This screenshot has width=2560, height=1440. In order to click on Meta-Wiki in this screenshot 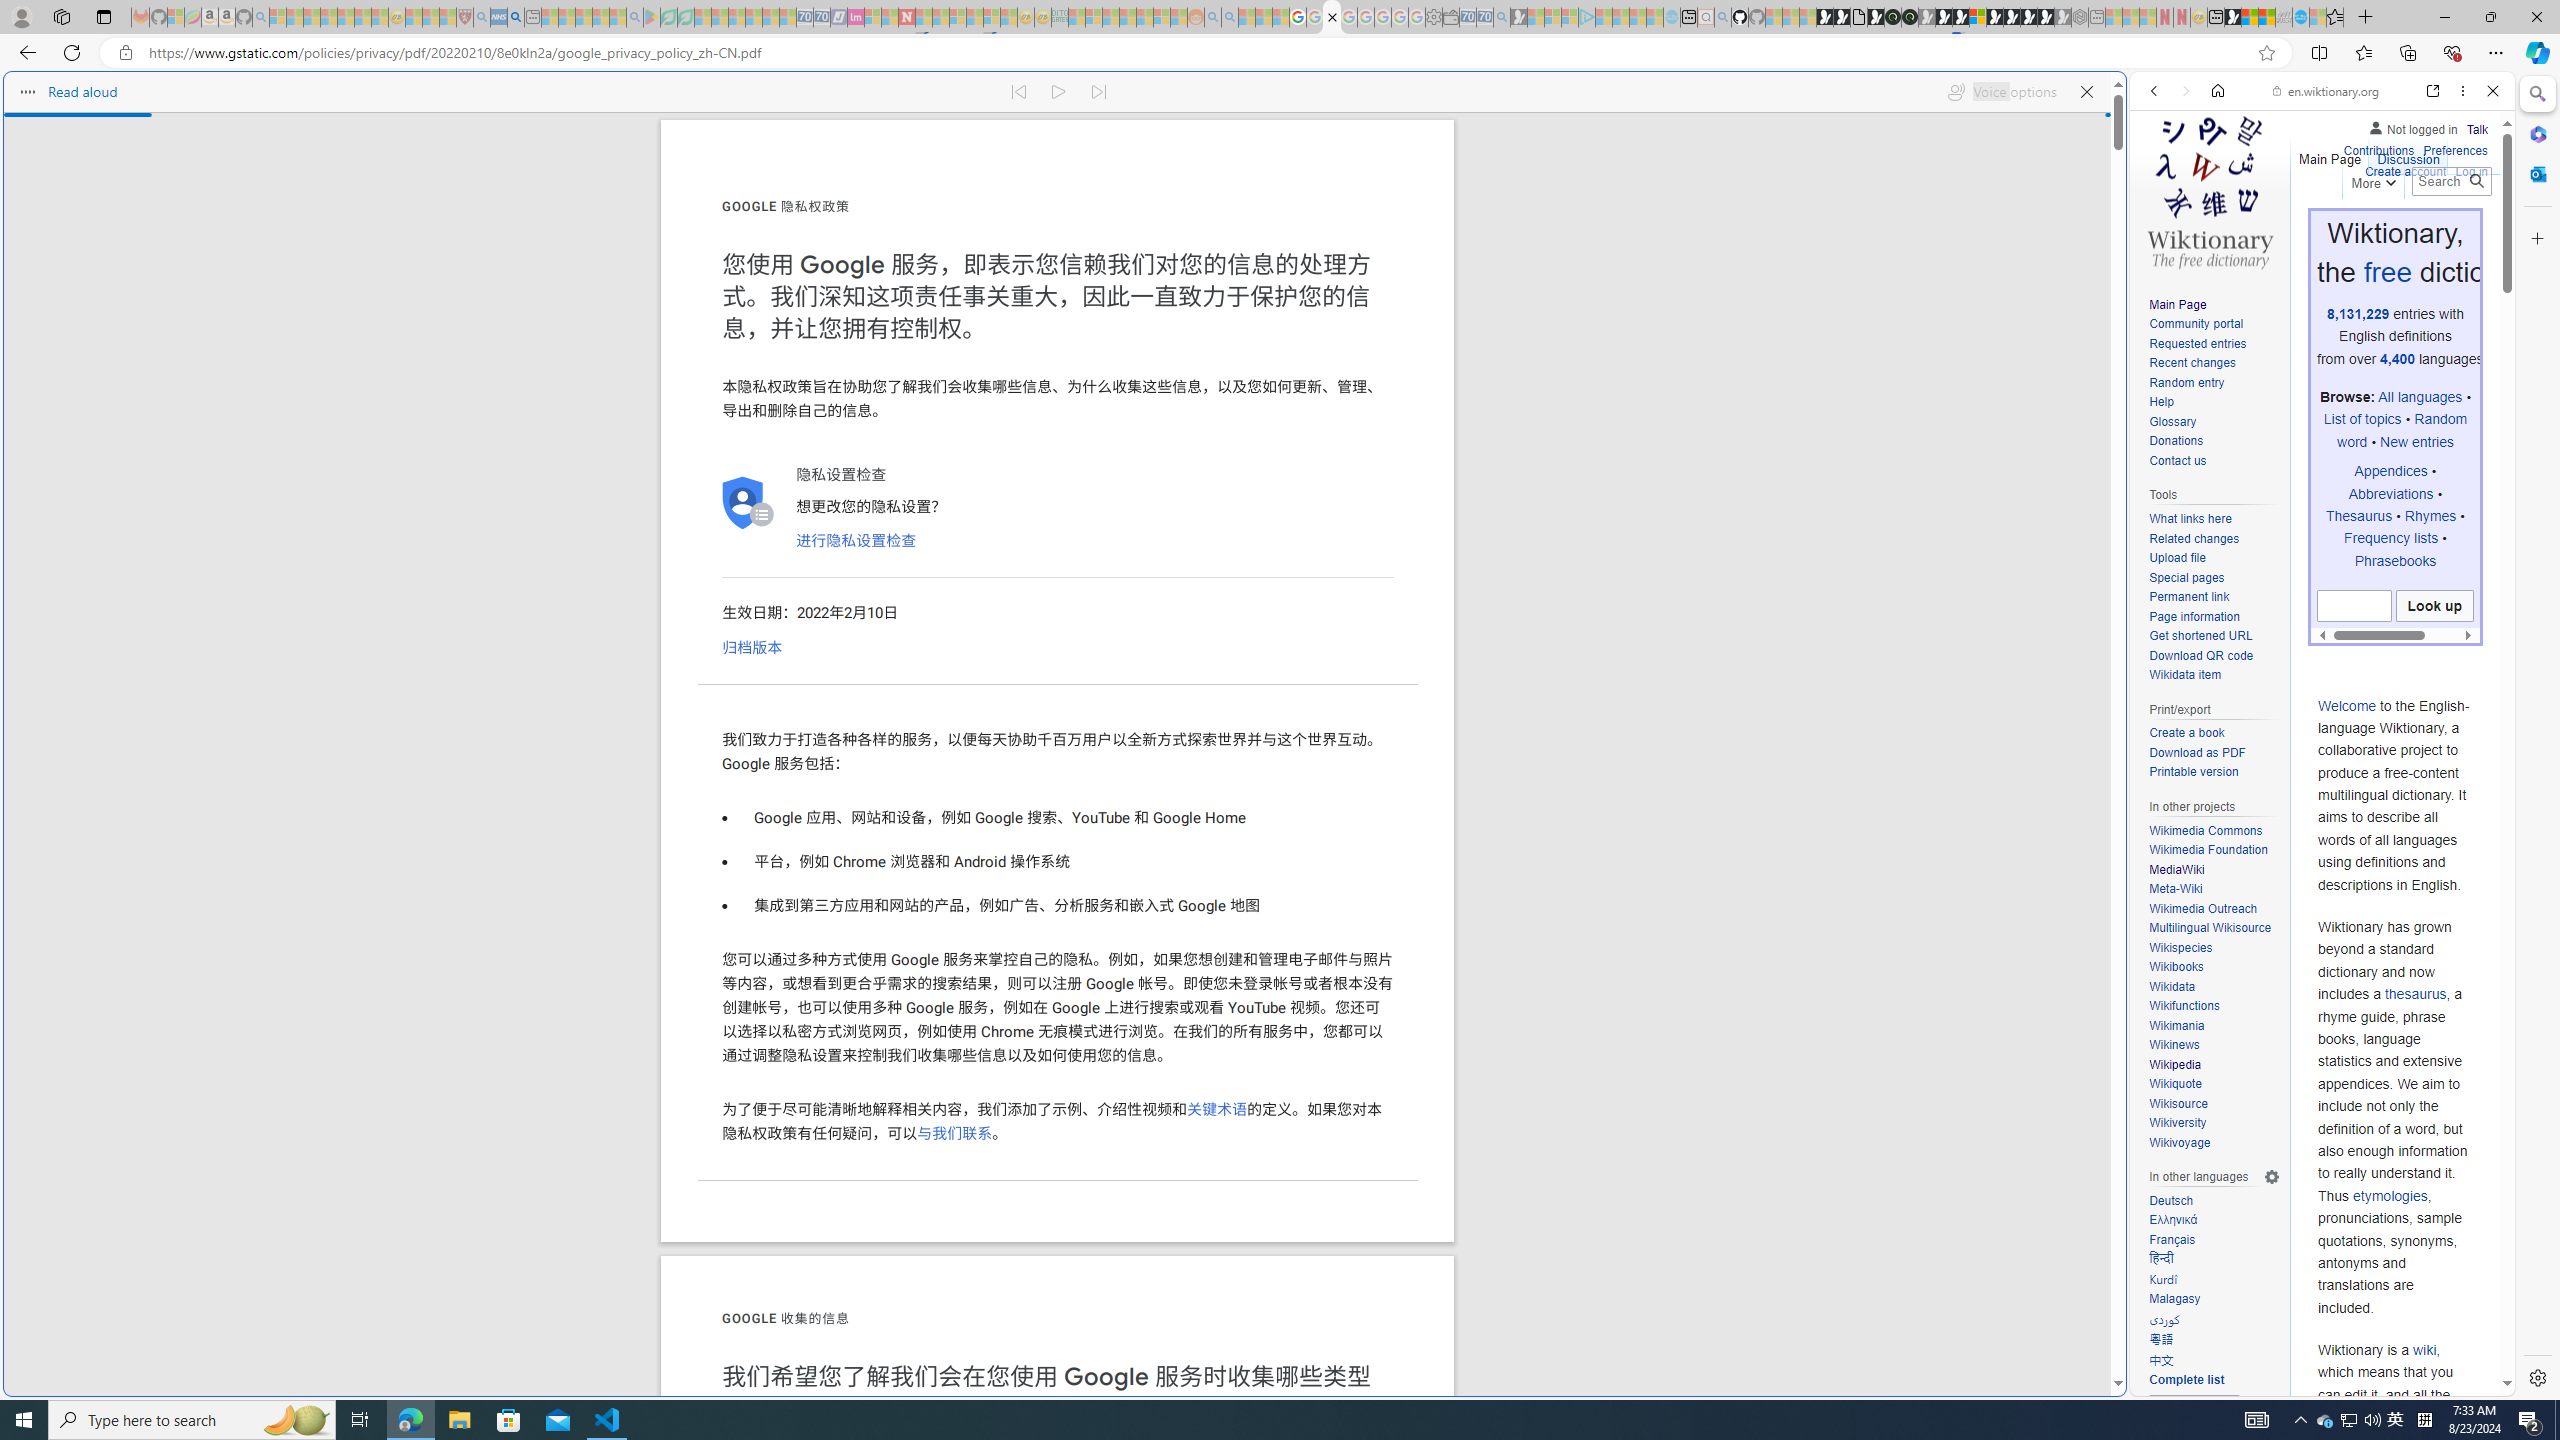, I will do `click(2176, 889)`.